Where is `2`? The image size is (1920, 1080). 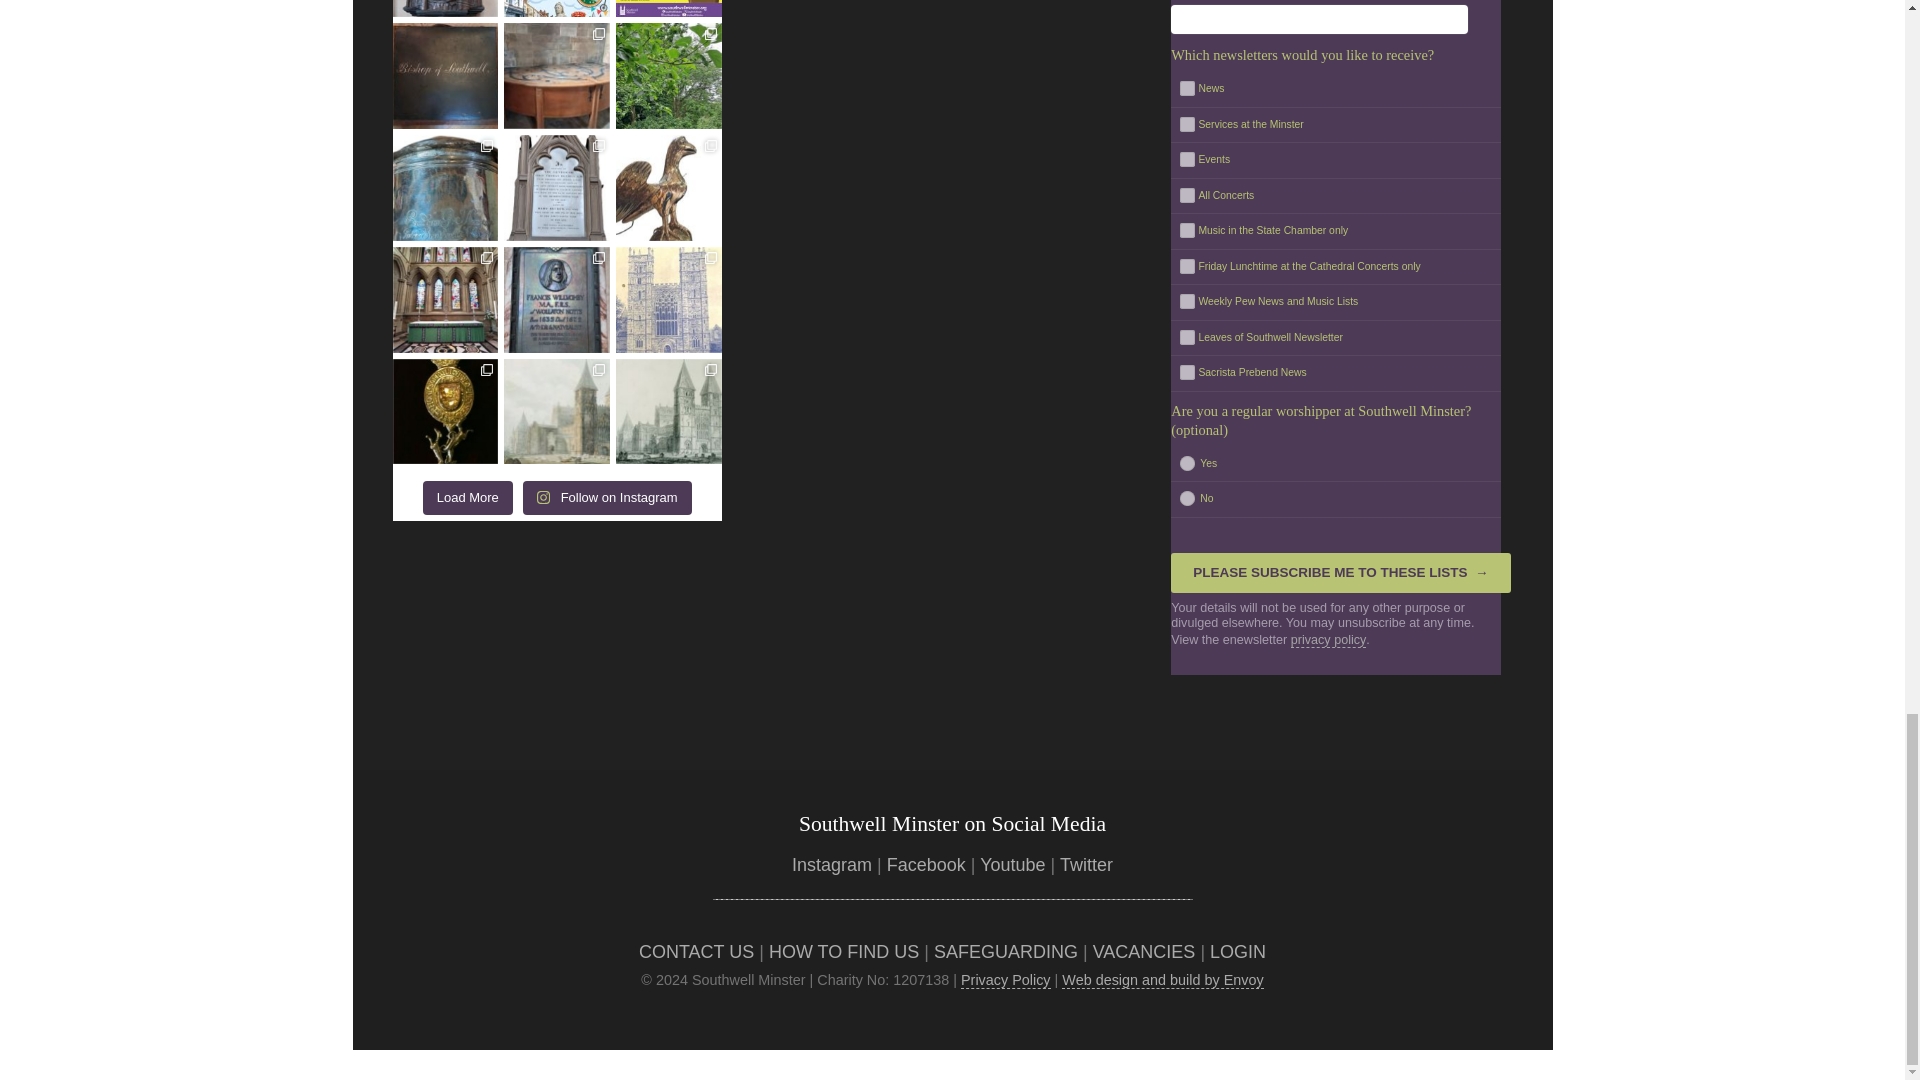
2 is located at coordinates (1186, 194).